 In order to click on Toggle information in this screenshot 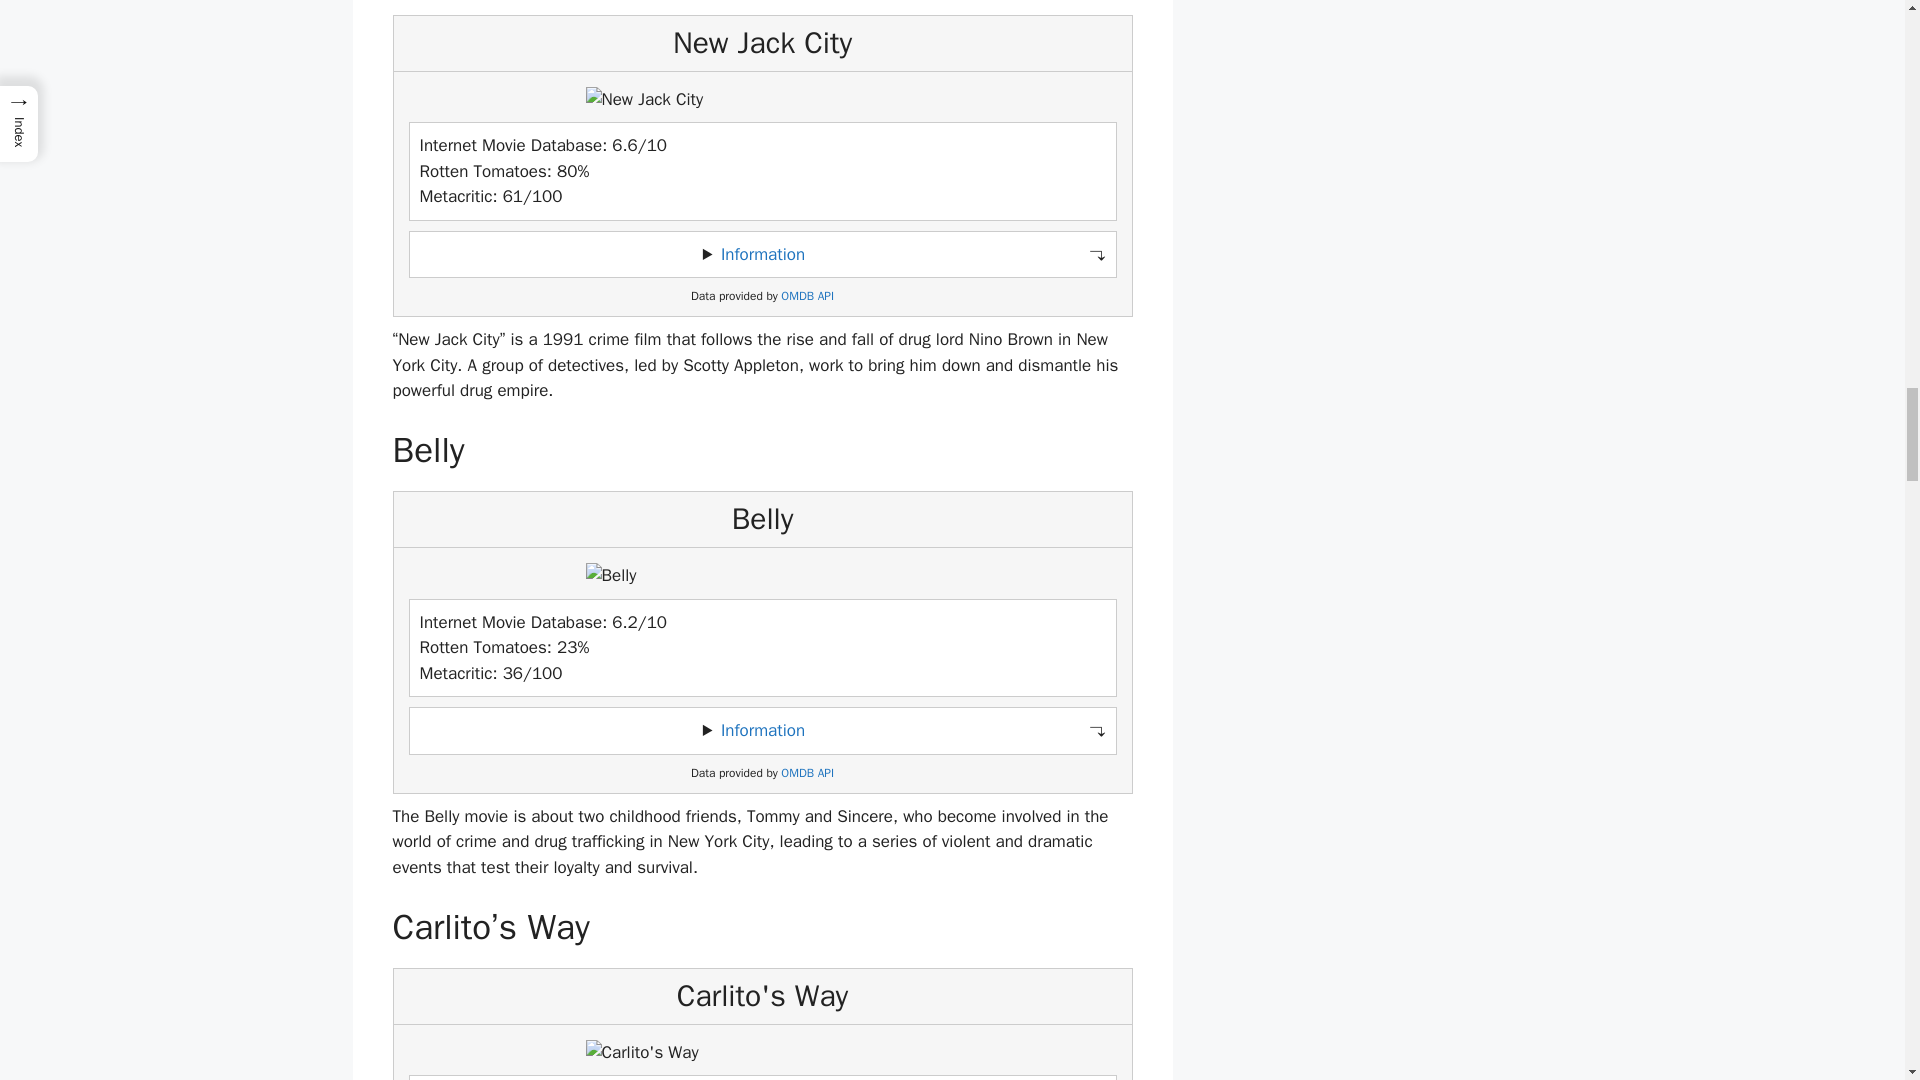, I will do `click(762, 254)`.